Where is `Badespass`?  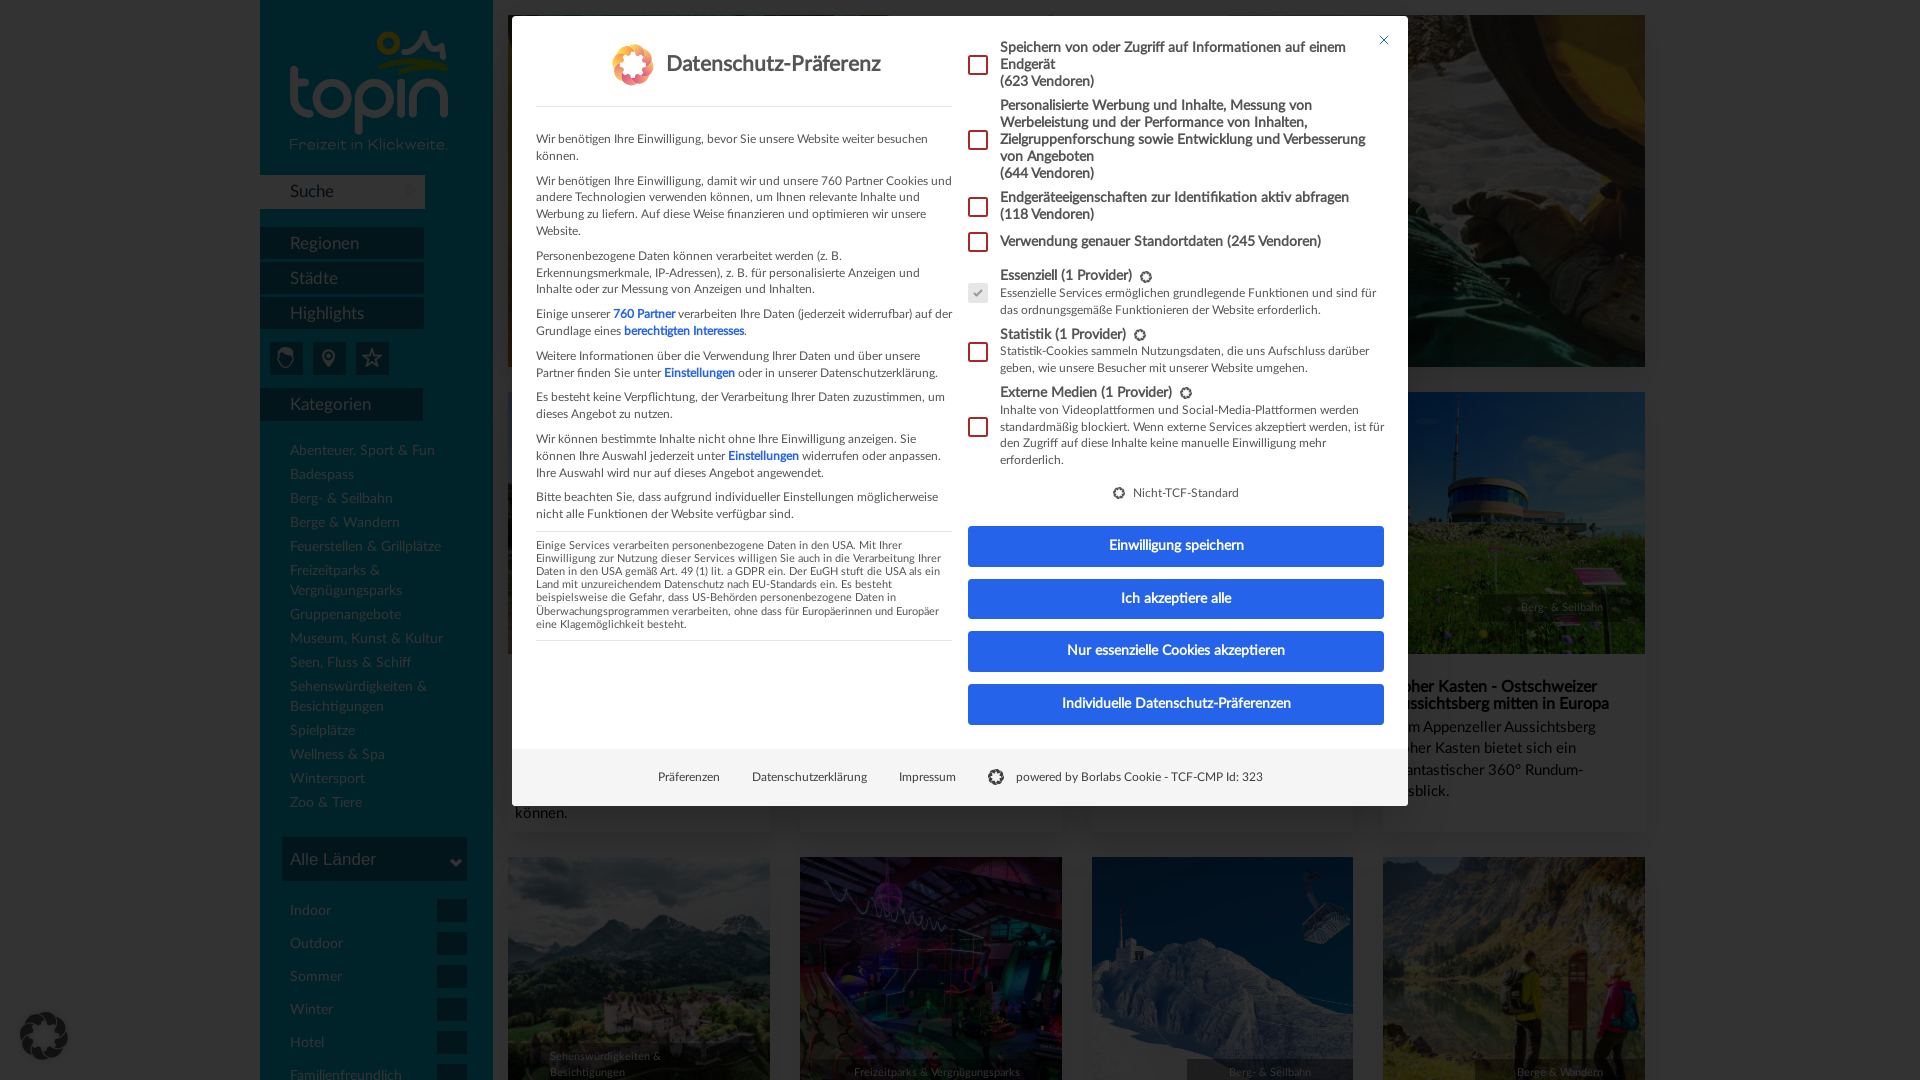
Badespass is located at coordinates (382, 477).